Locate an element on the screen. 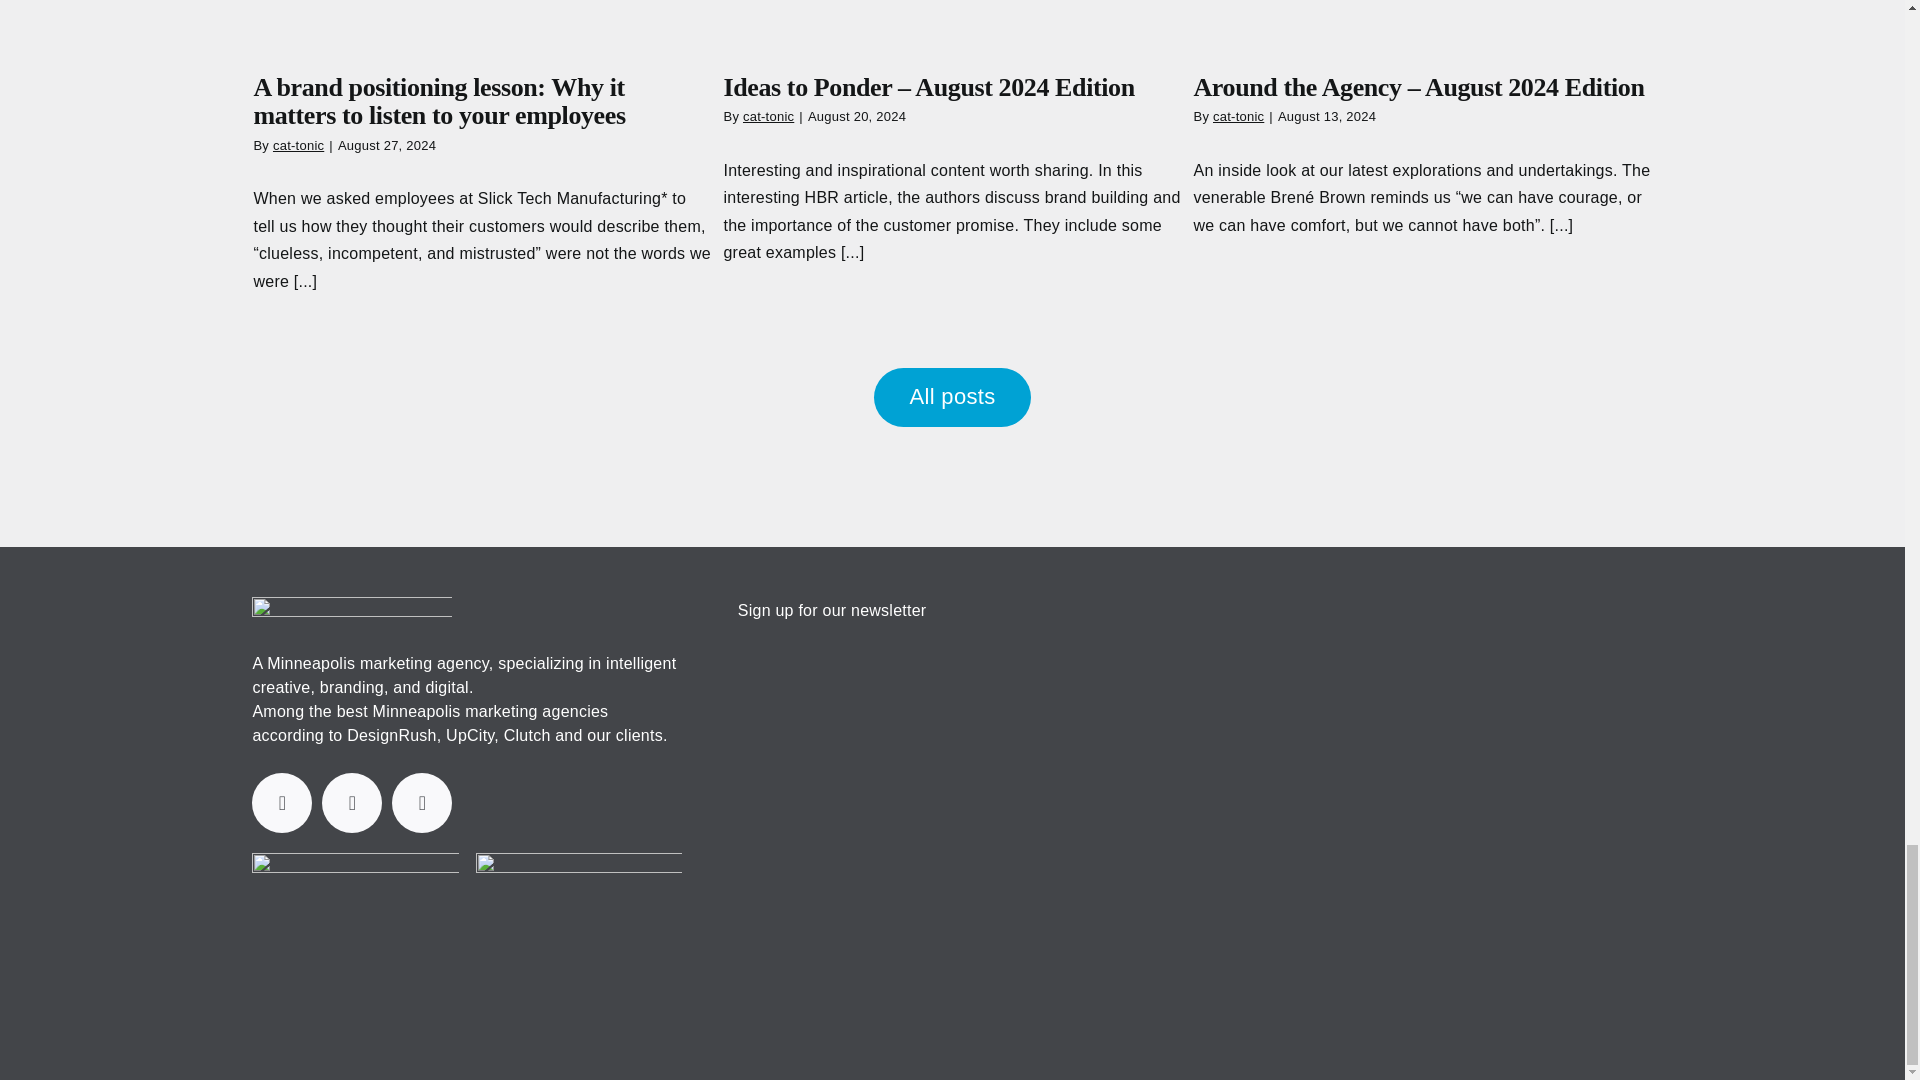 The image size is (1920, 1080). cat-tonic is located at coordinates (1238, 116).